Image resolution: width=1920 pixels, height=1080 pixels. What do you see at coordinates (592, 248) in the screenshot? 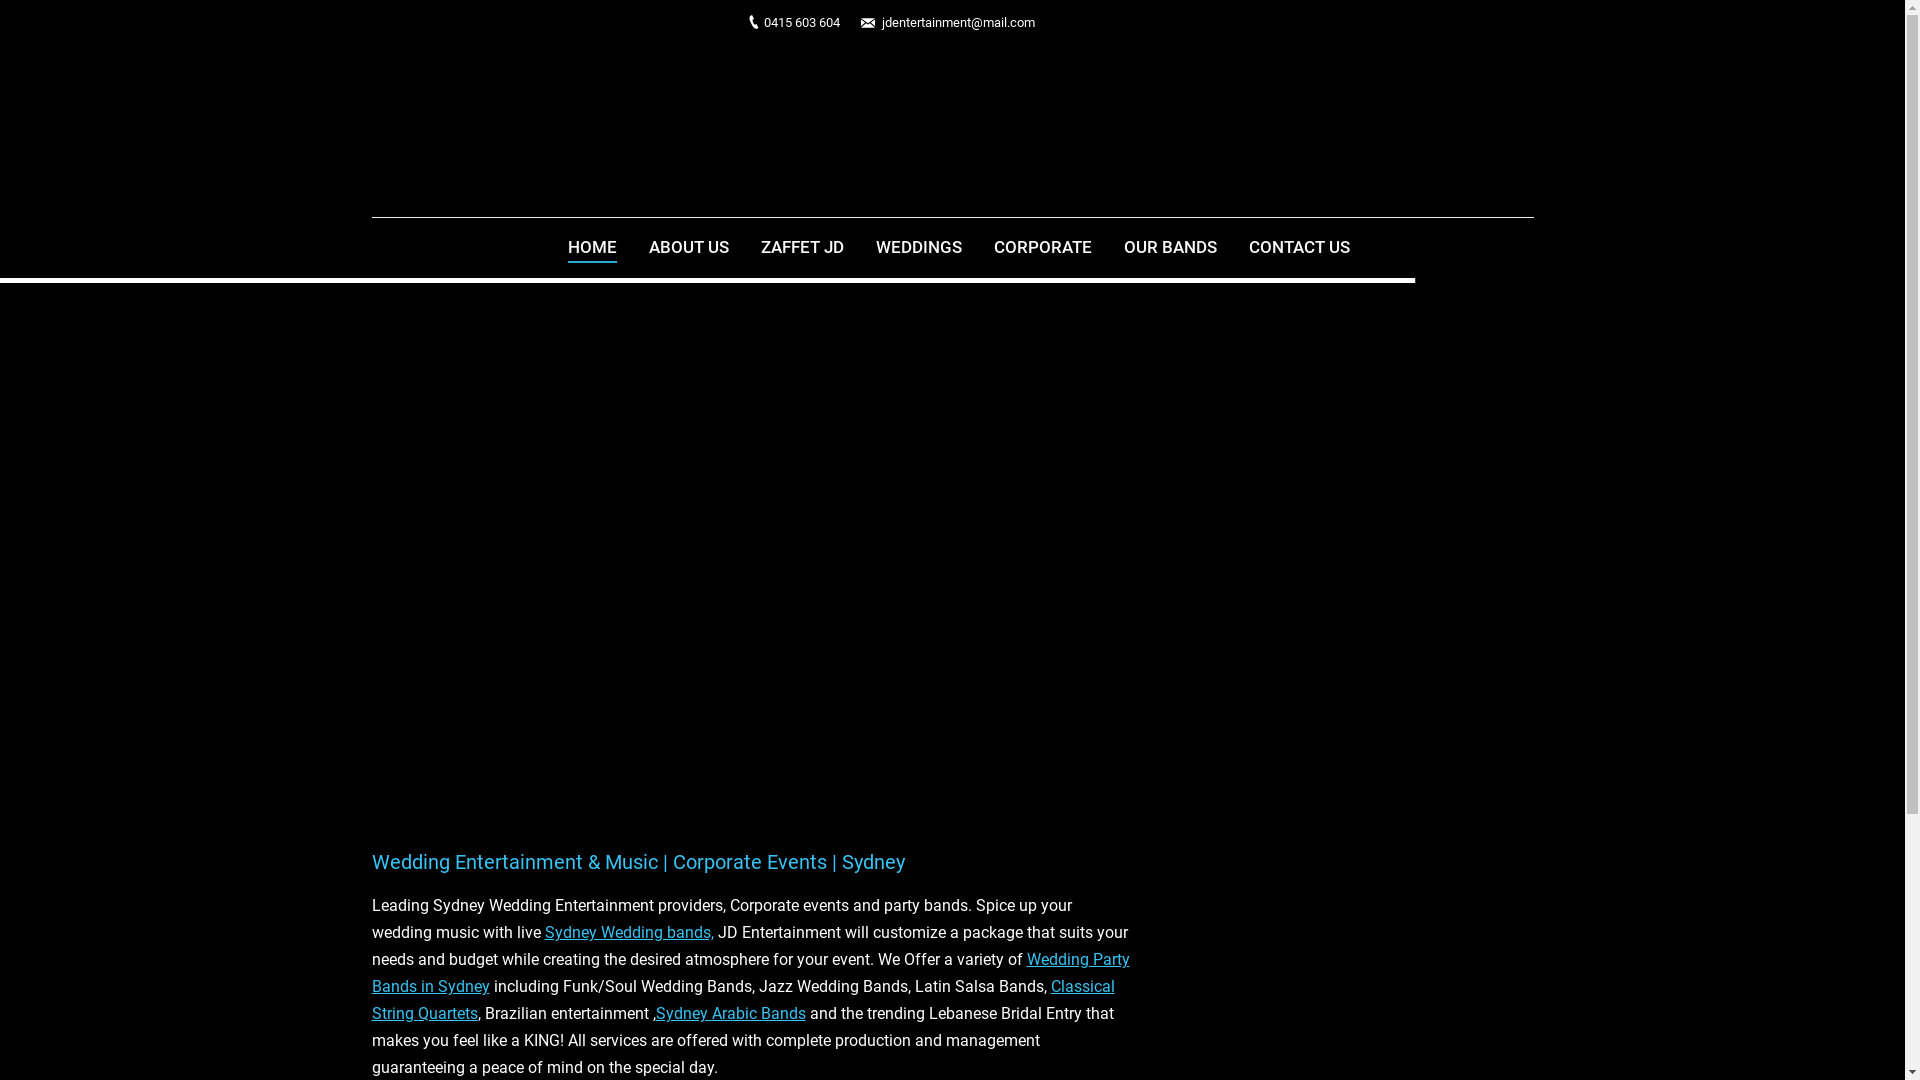
I see `HOME` at bounding box center [592, 248].